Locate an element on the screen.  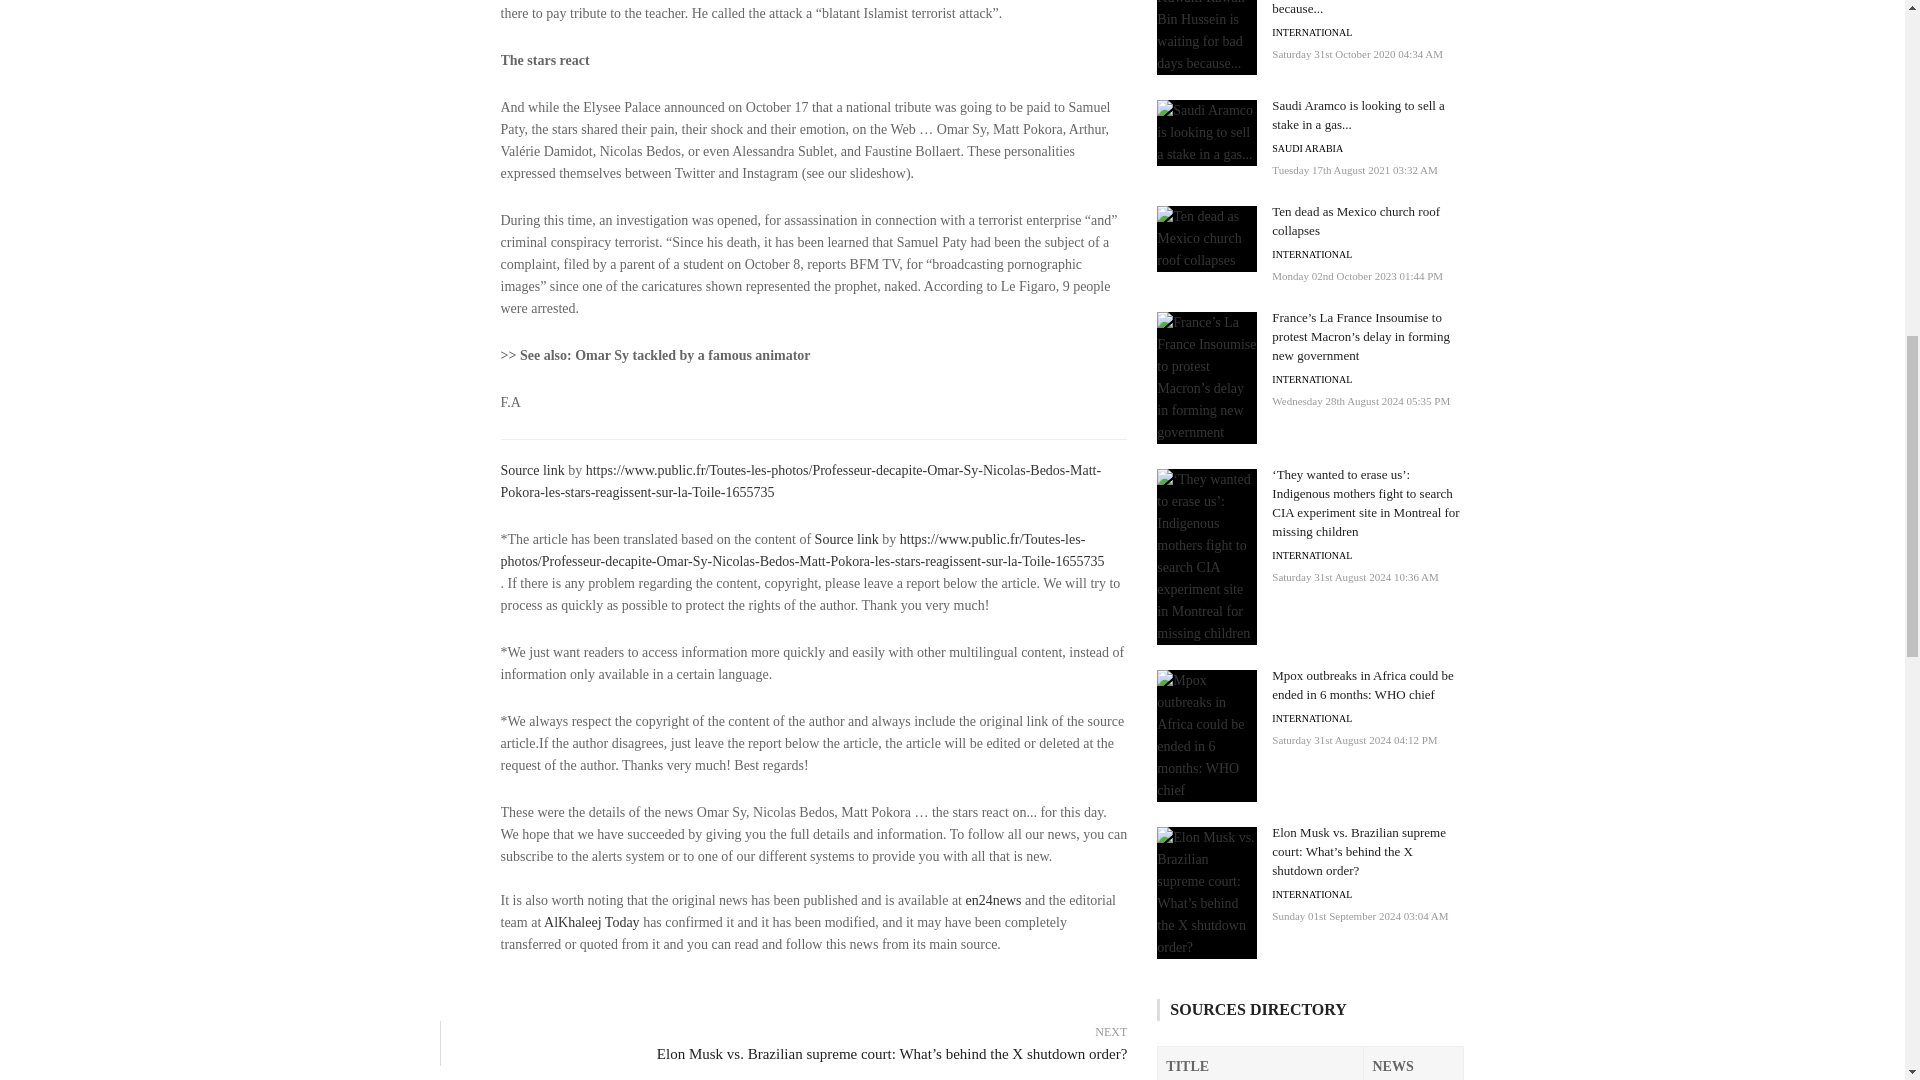
Source link is located at coordinates (846, 539).